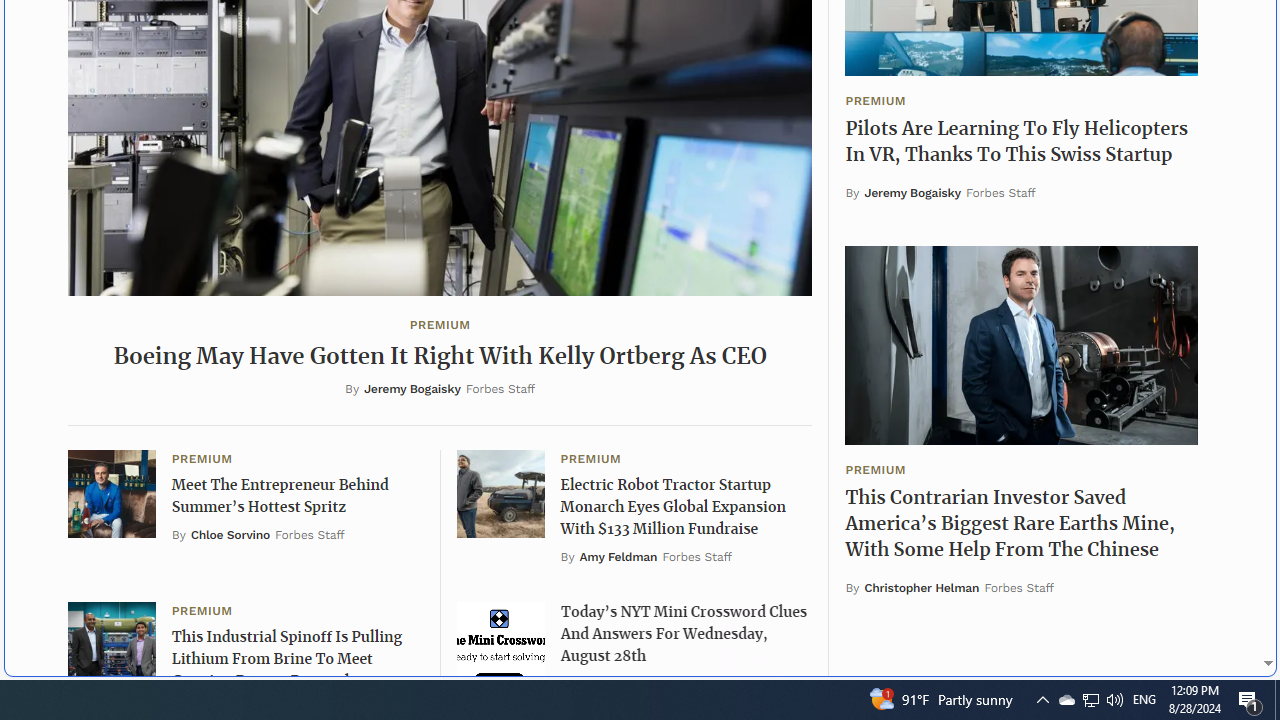 This screenshot has height=720, width=1280. I want to click on Jeremy Bogaisky, so click(913, 194).